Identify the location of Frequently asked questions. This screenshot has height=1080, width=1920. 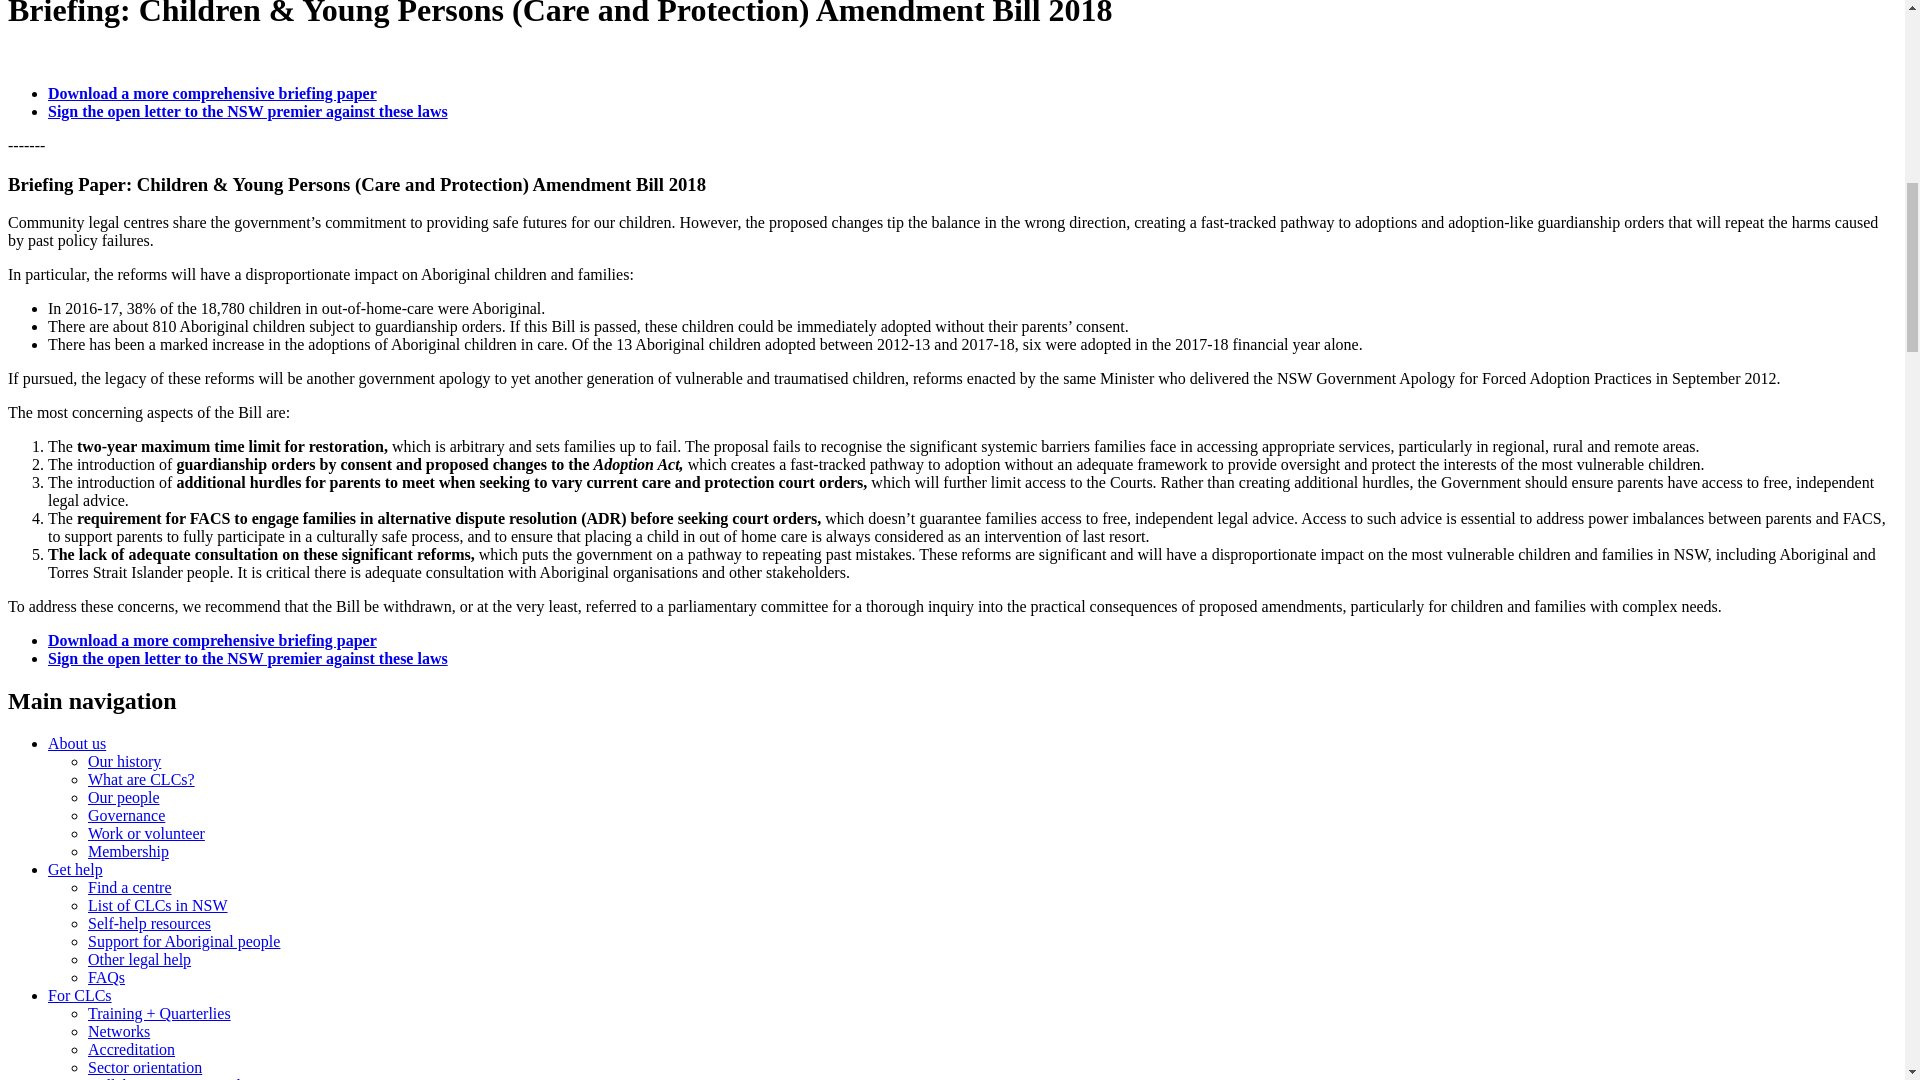
(106, 977).